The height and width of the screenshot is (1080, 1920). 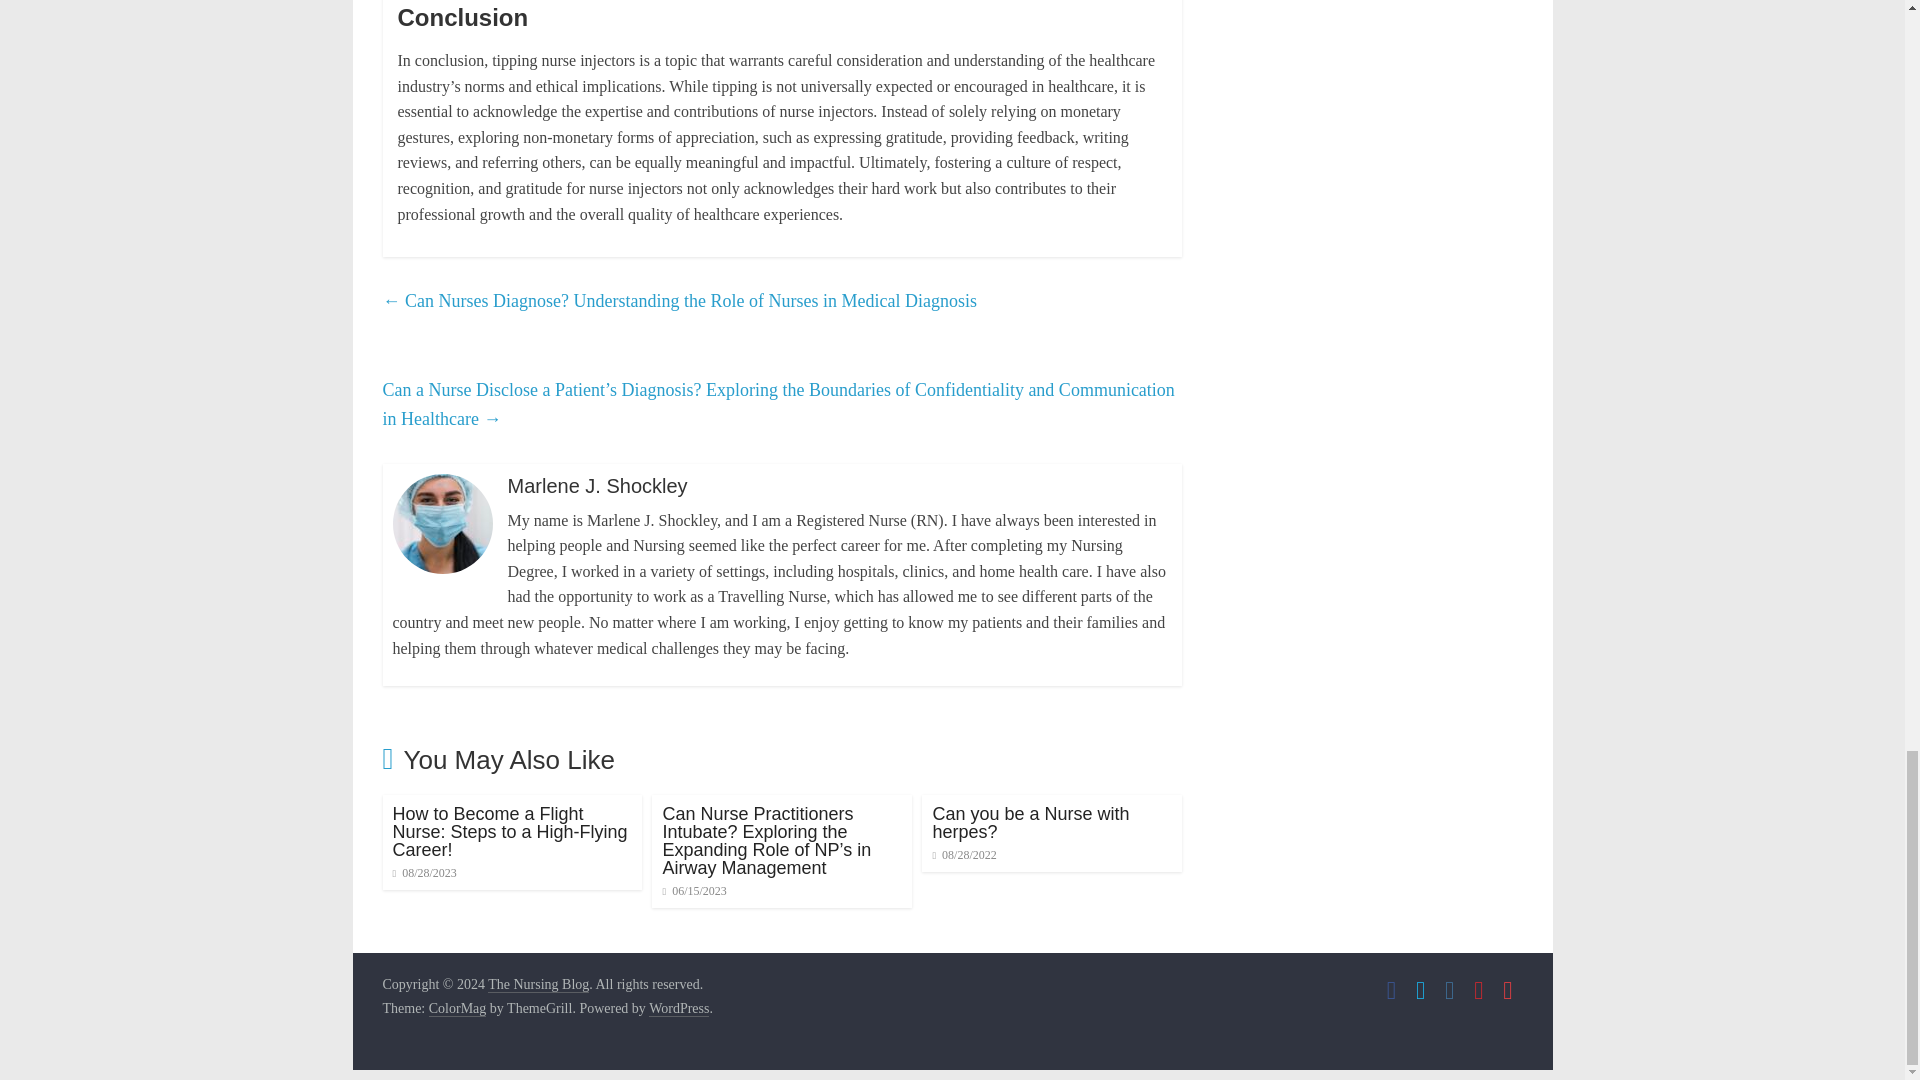 I want to click on 9:34 PM, so click(x=964, y=854).